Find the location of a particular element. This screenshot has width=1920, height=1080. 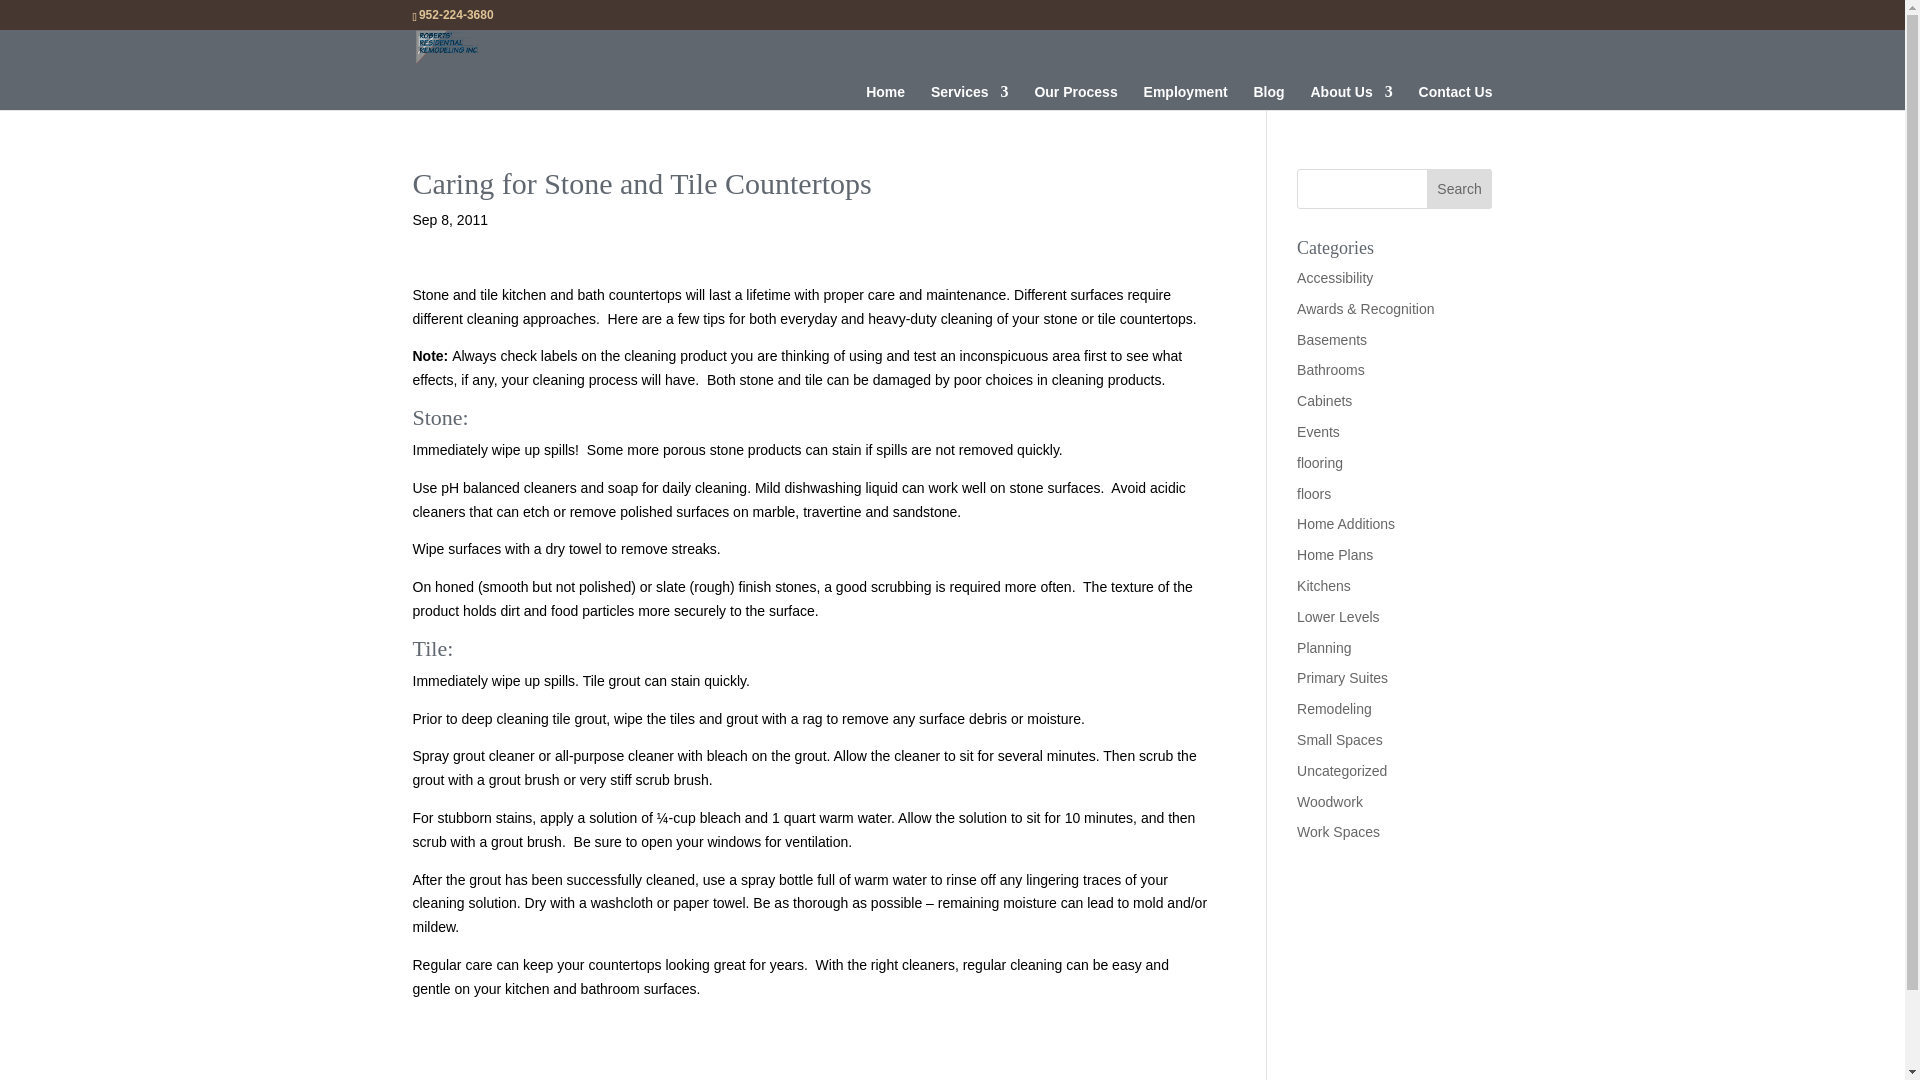

Kitchens is located at coordinates (1324, 586).